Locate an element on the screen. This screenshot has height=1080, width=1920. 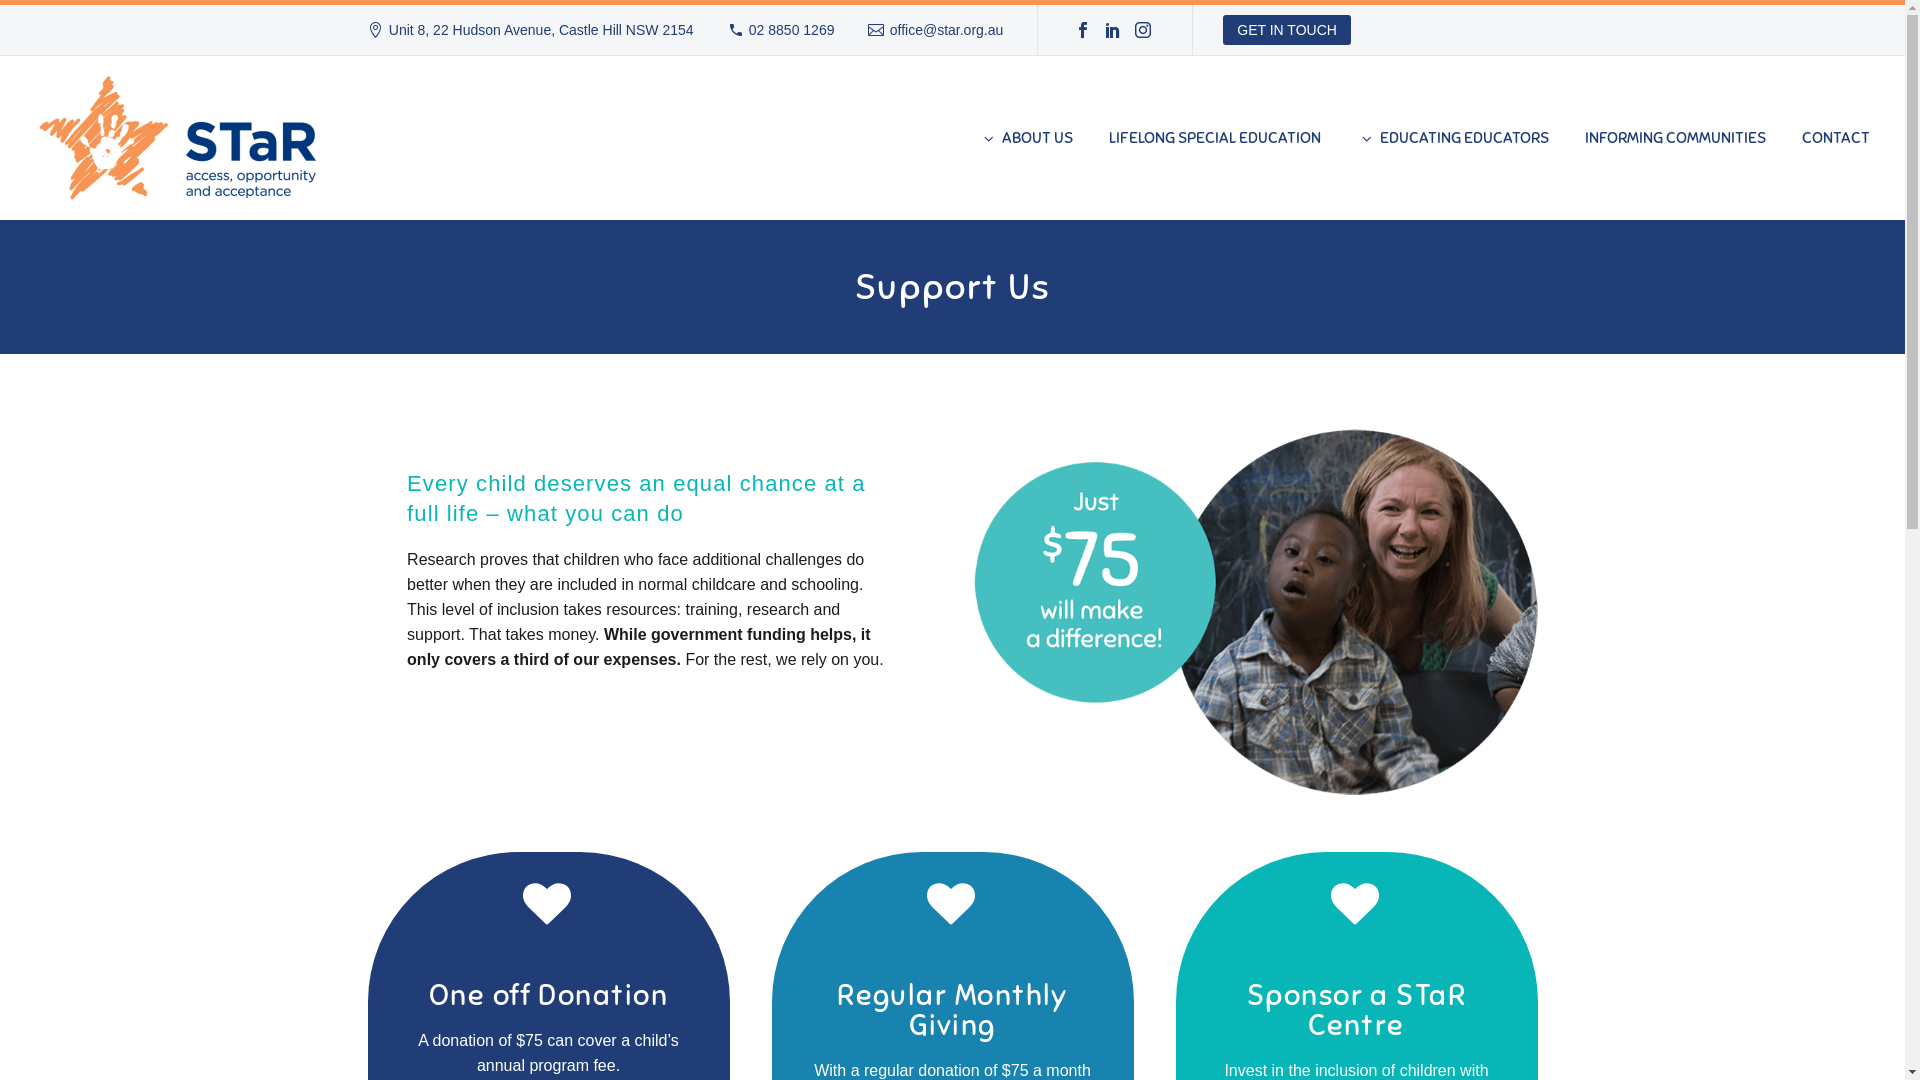
CONTACT is located at coordinates (1836, 138).